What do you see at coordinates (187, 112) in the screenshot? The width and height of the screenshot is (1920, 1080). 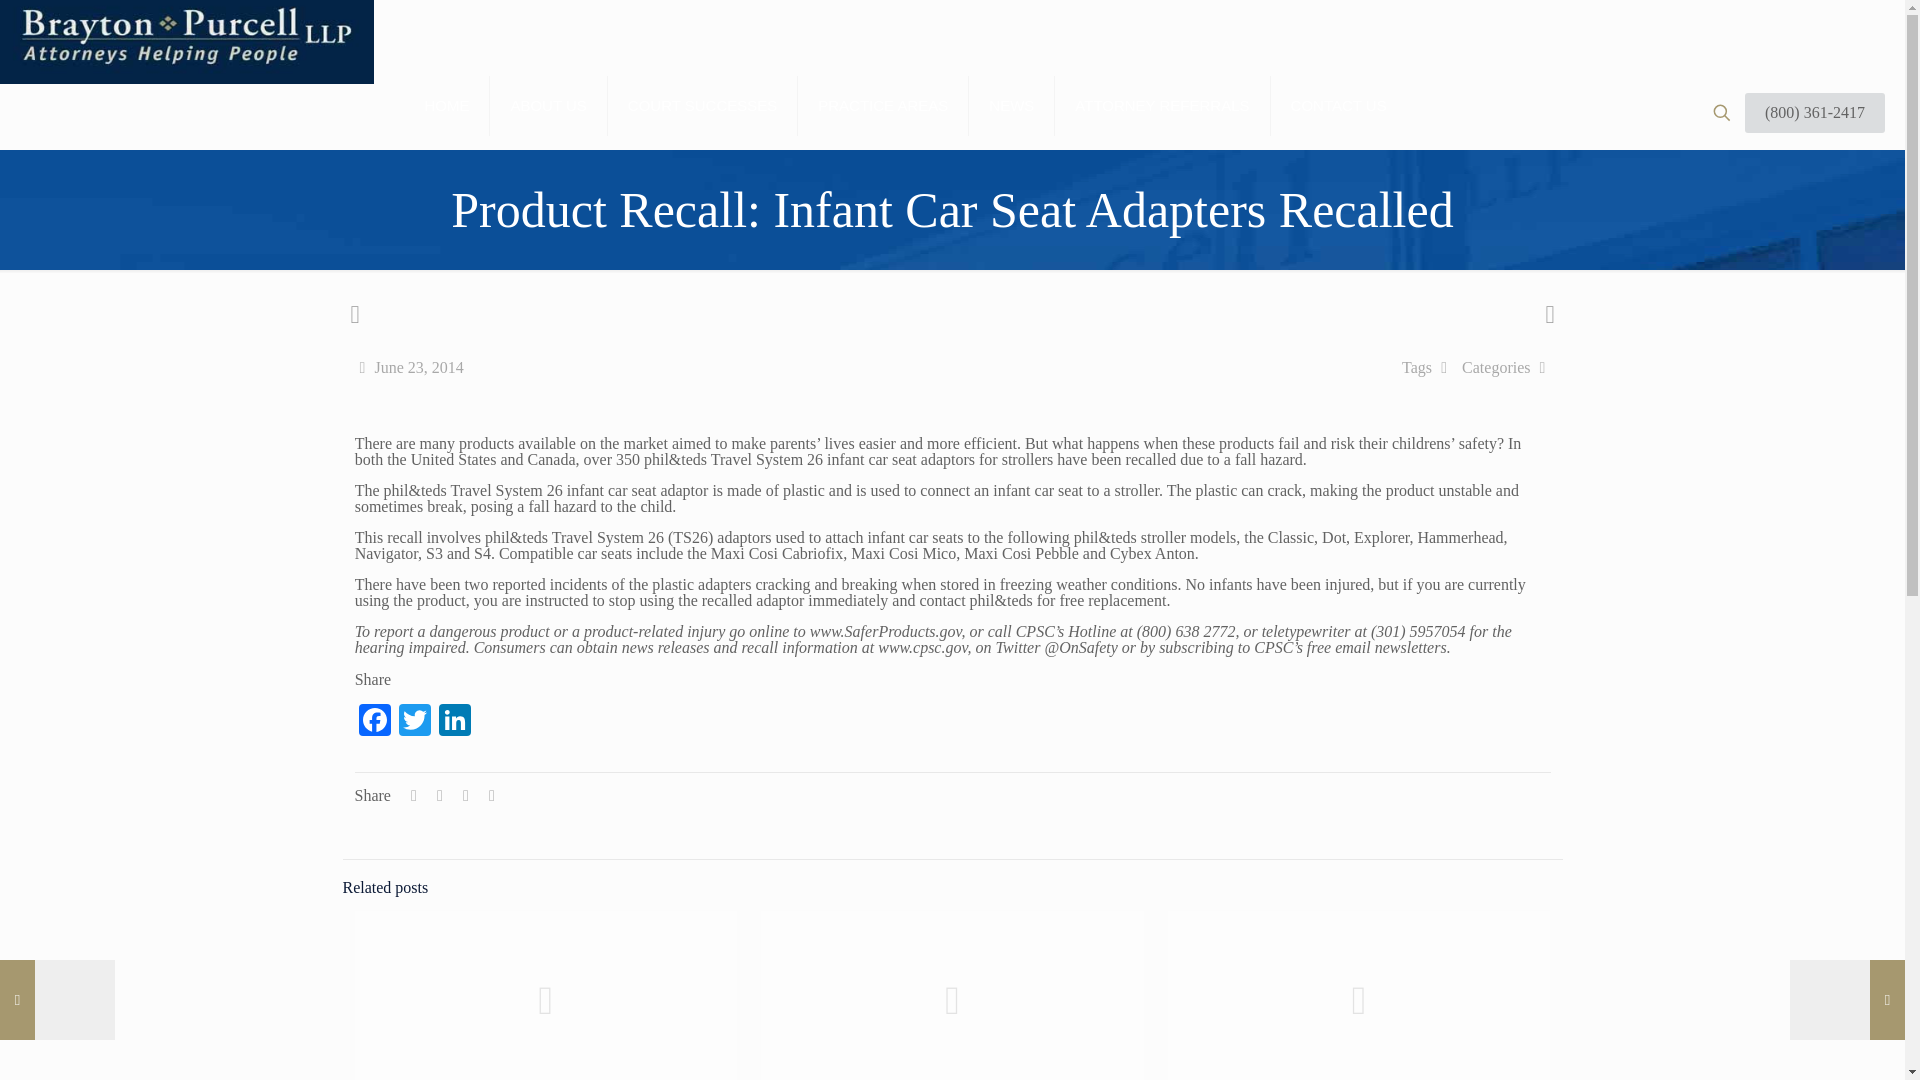 I see `Brayton Purcell LLP` at bounding box center [187, 112].